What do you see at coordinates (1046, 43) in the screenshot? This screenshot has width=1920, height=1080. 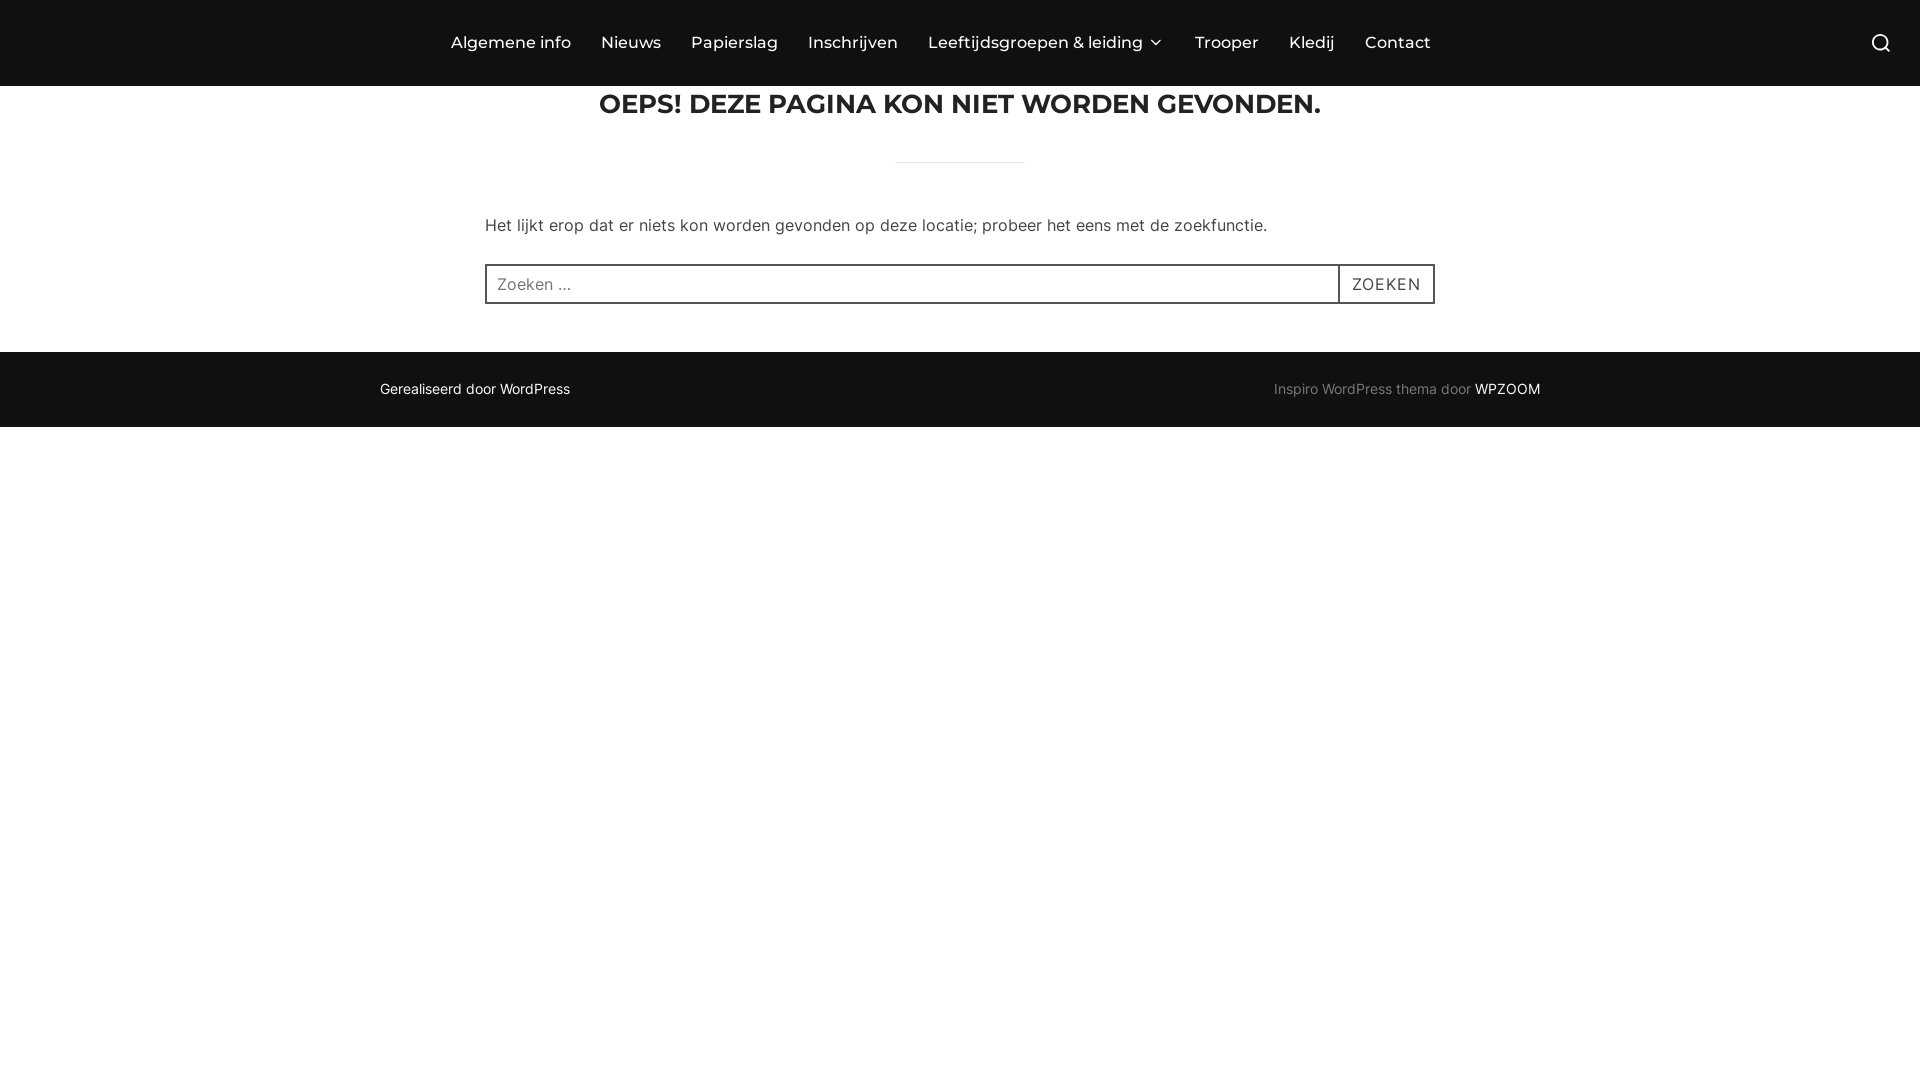 I see `Leeftijdsgroepen & leiding` at bounding box center [1046, 43].